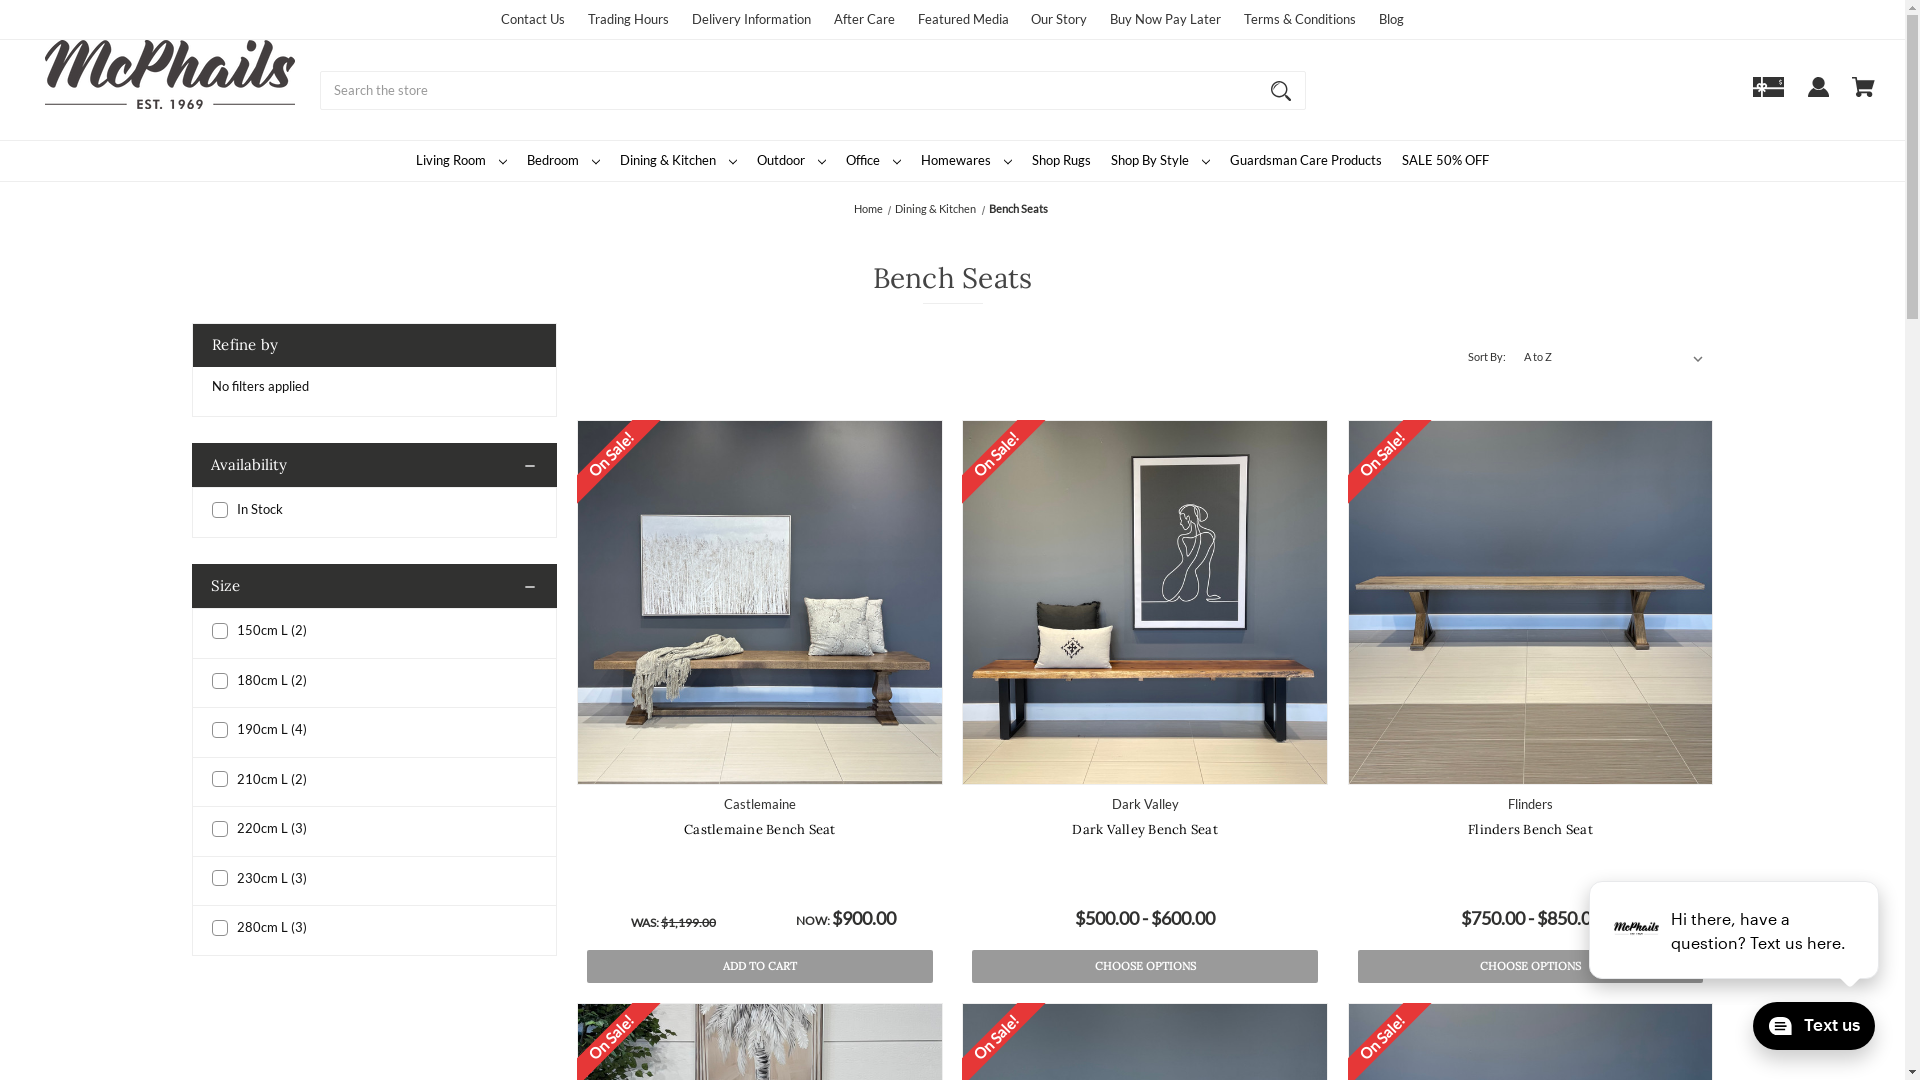 The width and height of the screenshot is (1920, 1080). I want to click on Trading Hours, so click(628, 19).